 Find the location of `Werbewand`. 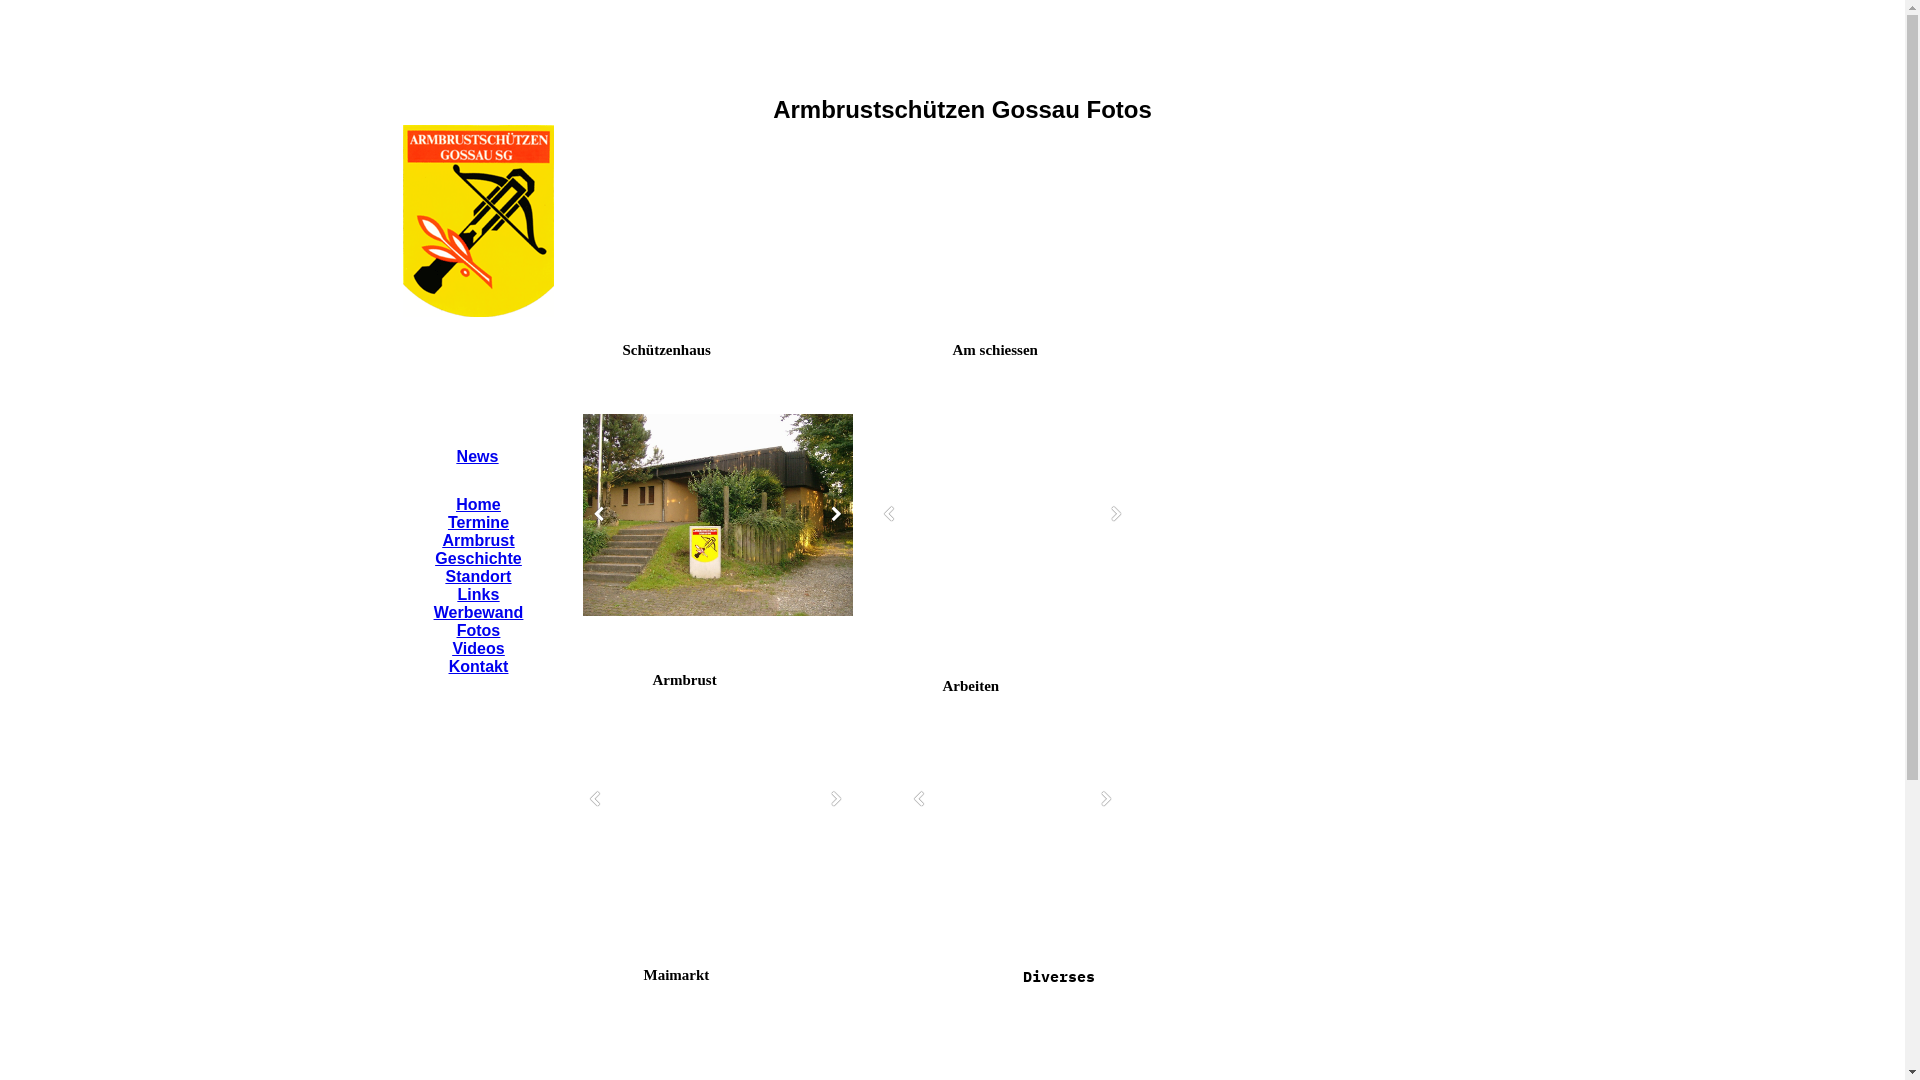

Werbewand is located at coordinates (479, 612).